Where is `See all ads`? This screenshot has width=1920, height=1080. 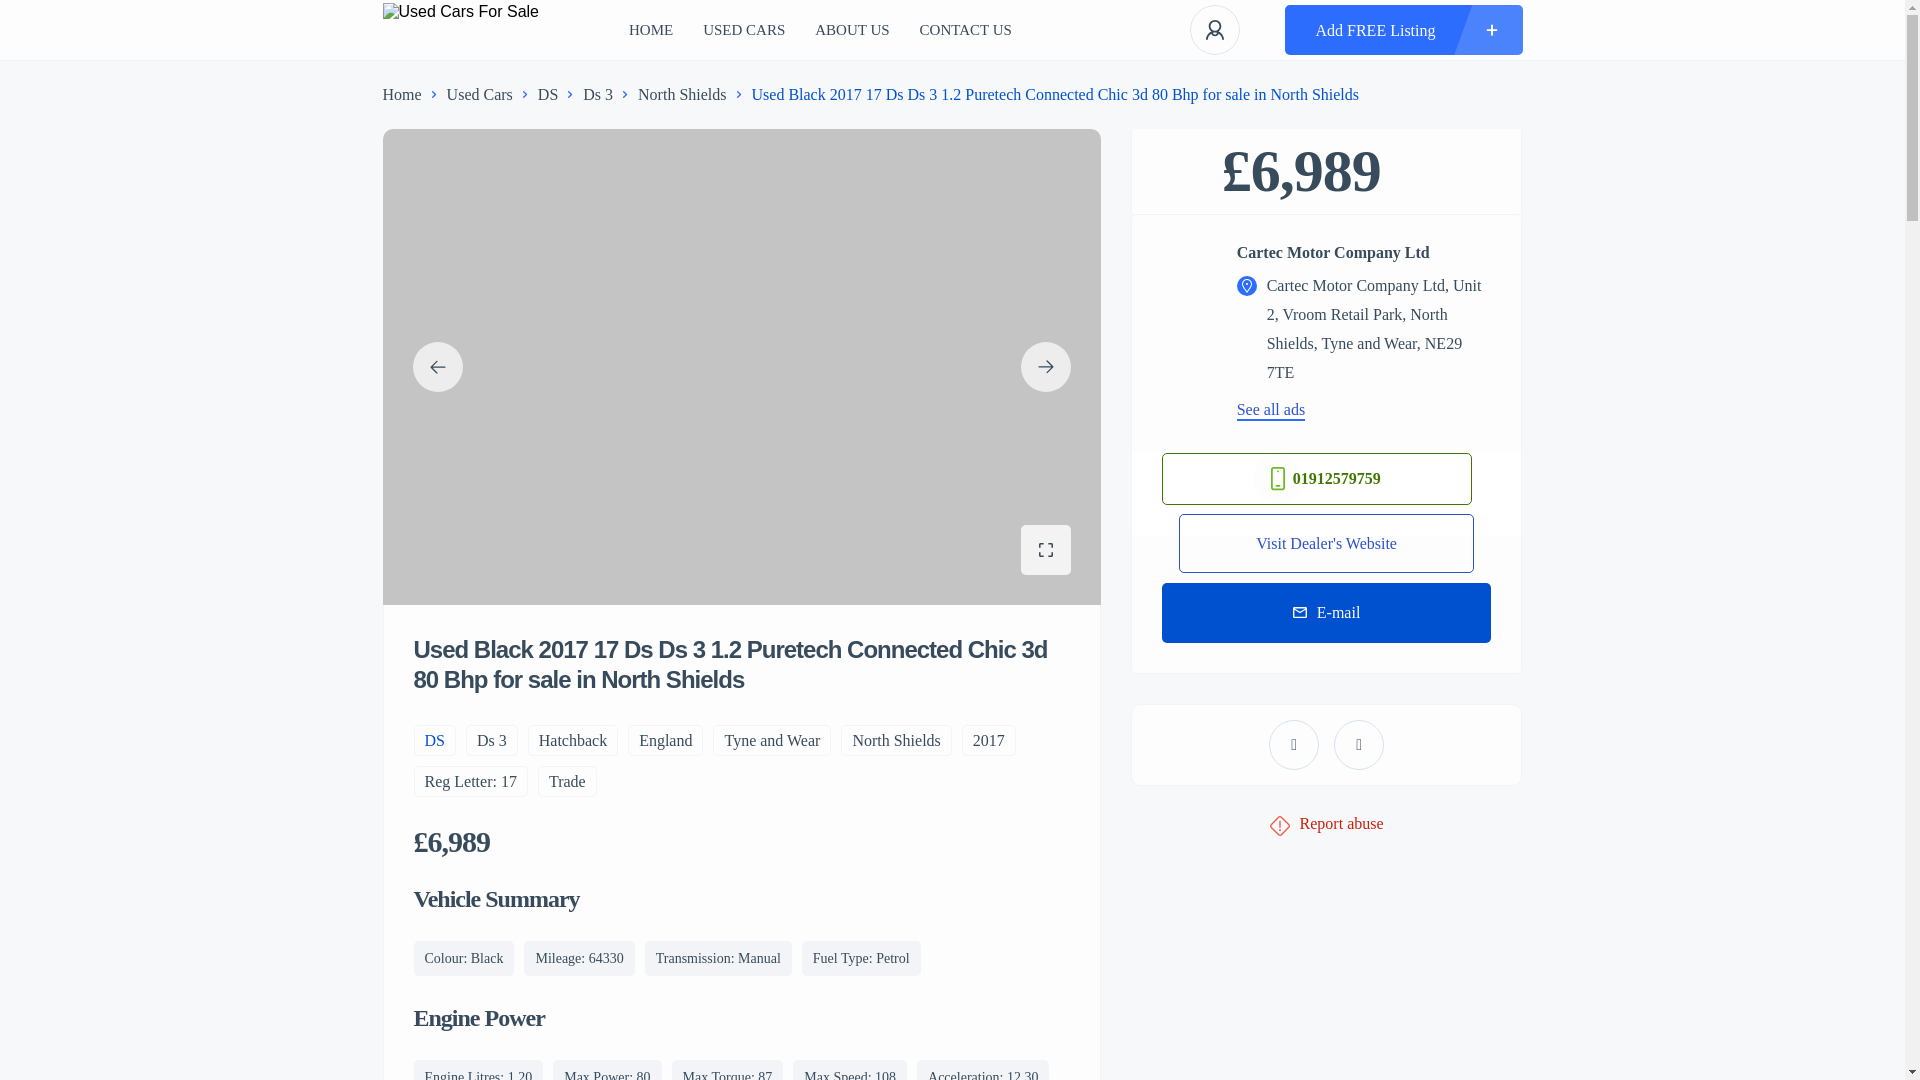 See all ads is located at coordinates (1270, 409).